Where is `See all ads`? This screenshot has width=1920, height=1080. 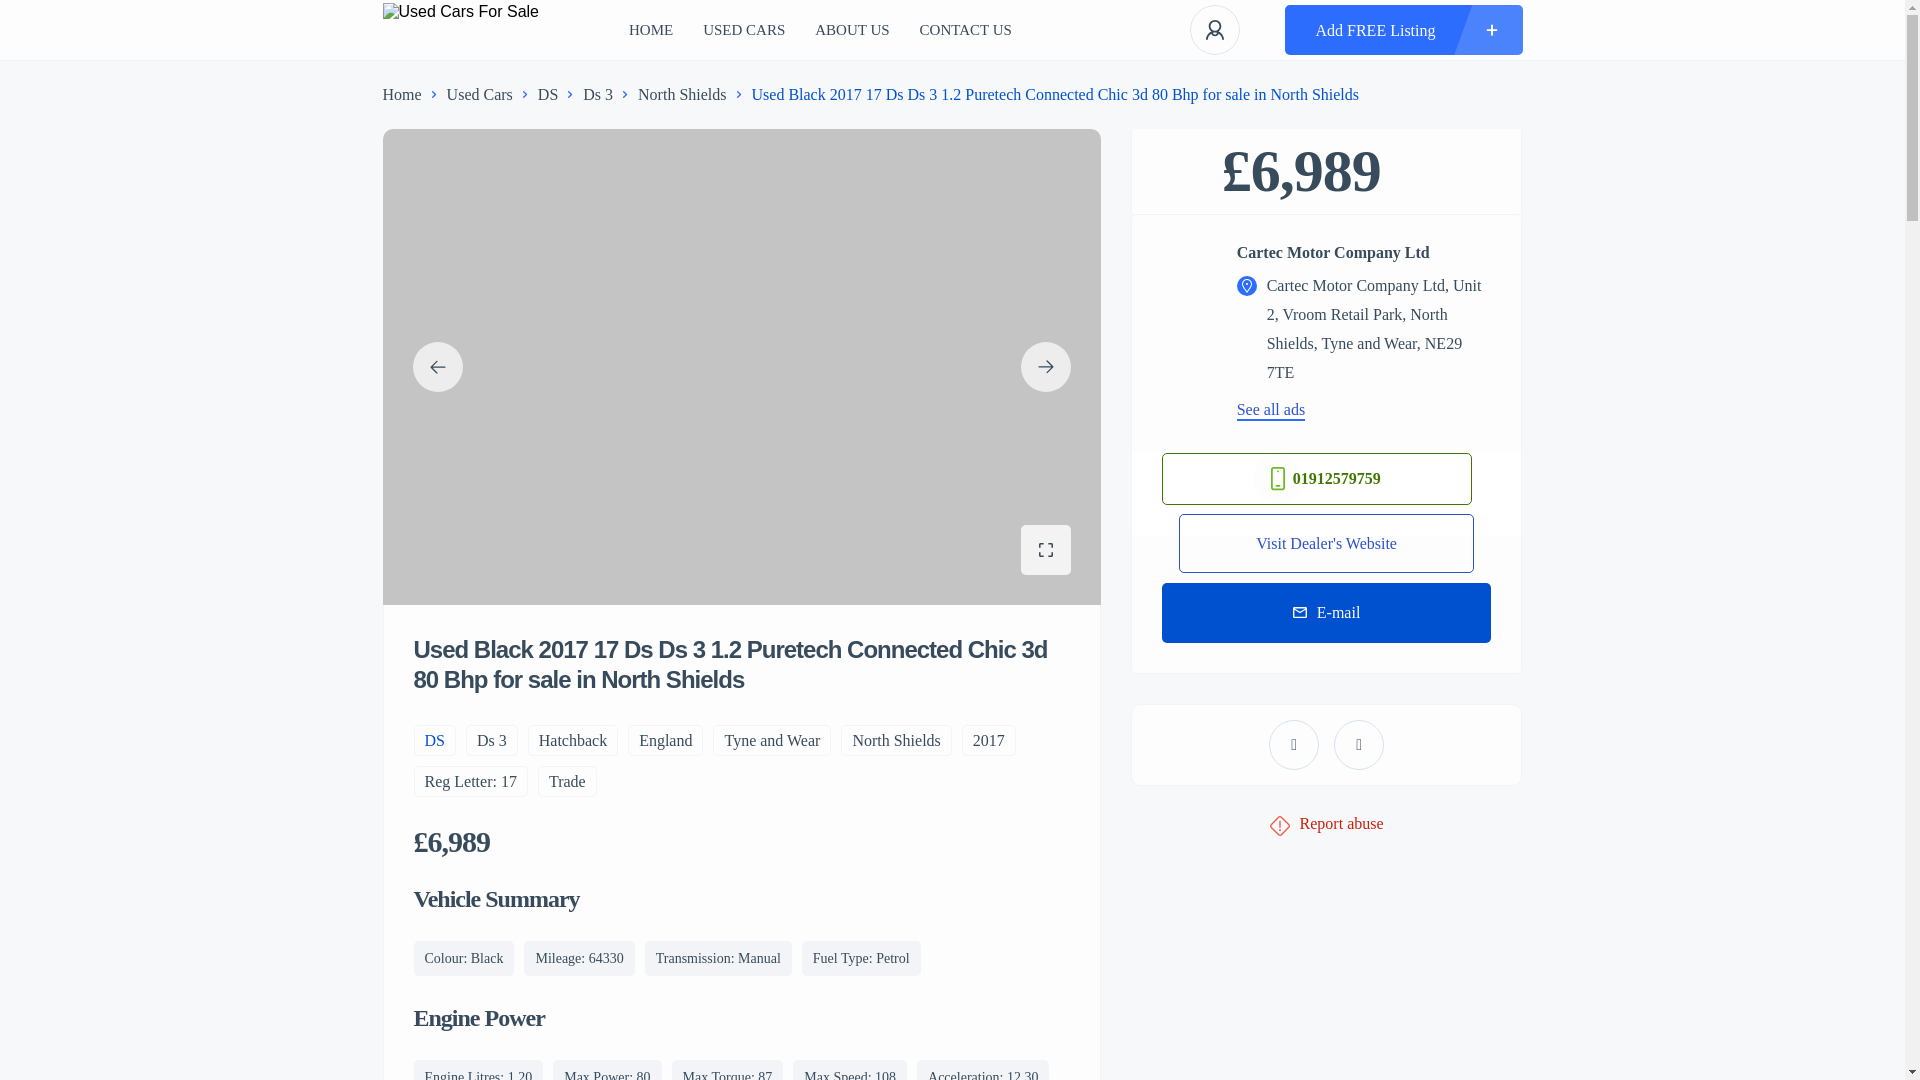 See all ads is located at coordinates (1270, 409).